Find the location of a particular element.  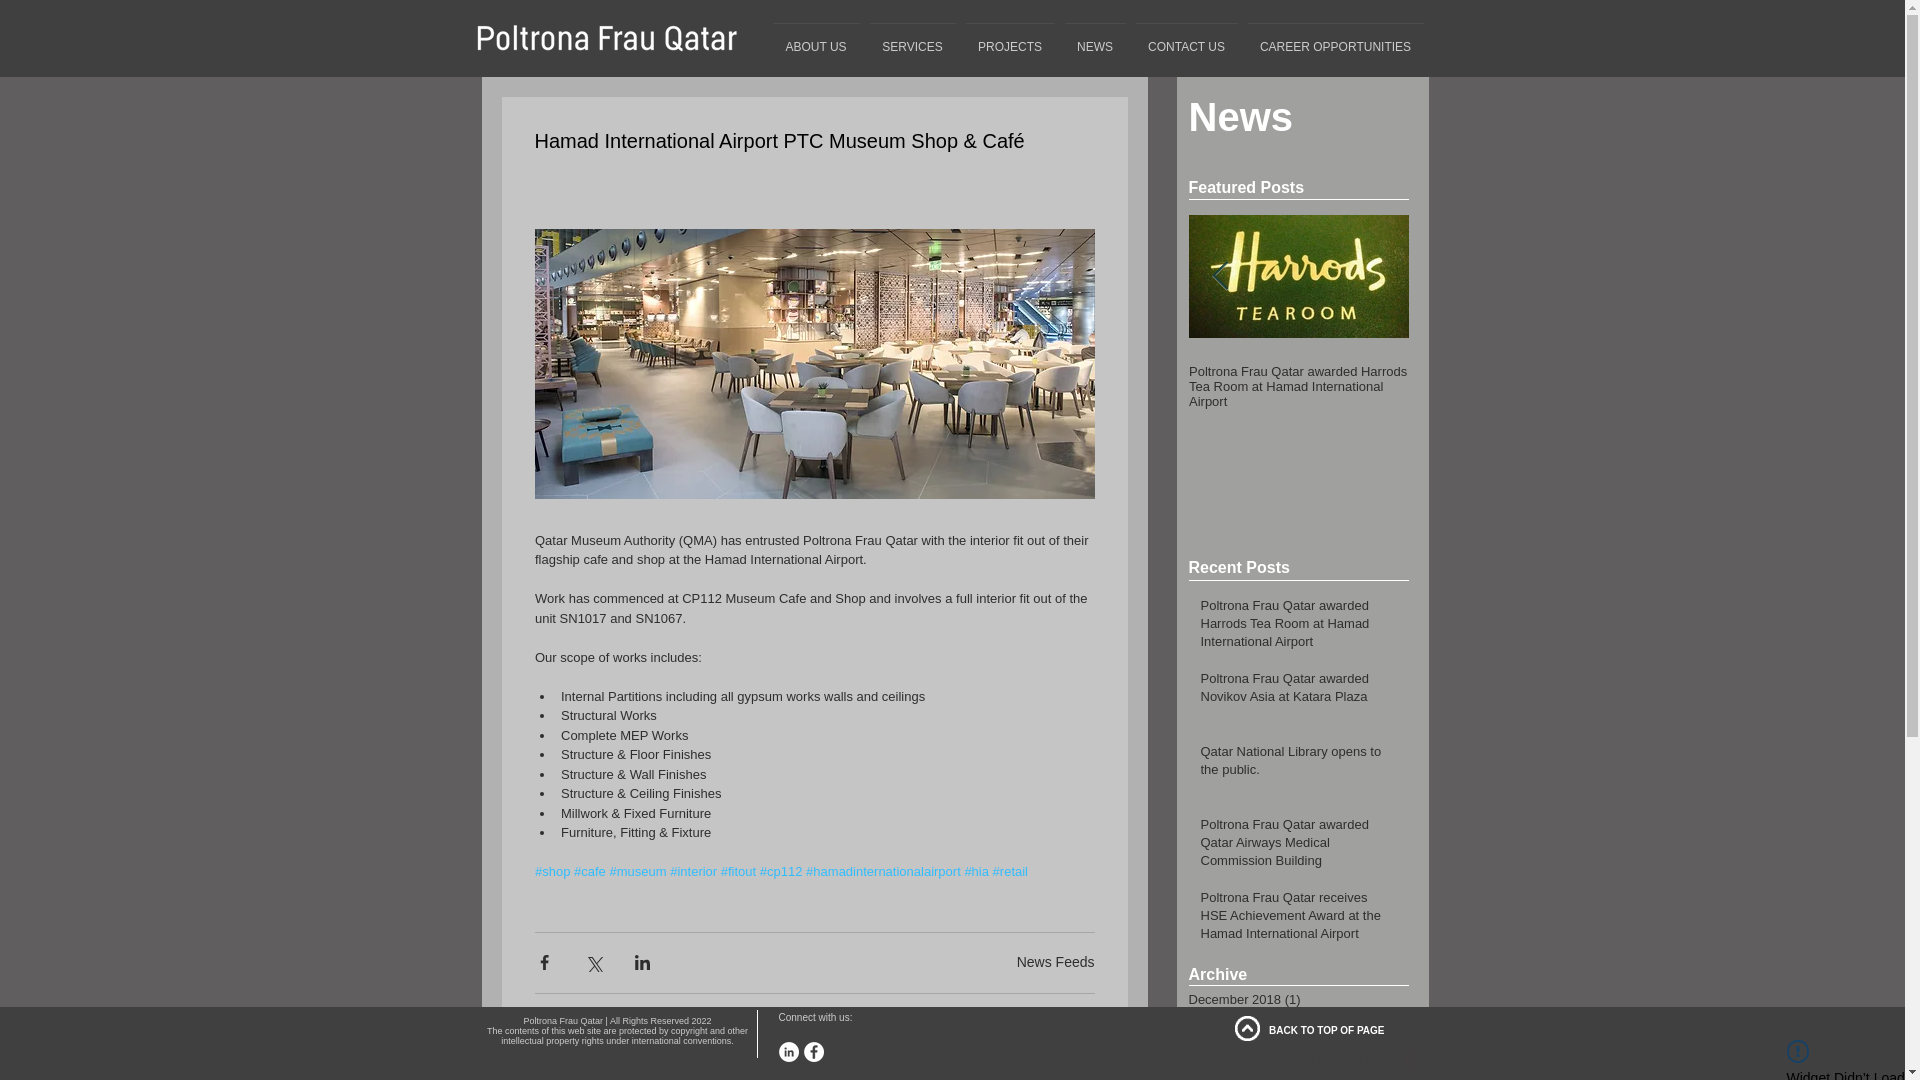

NEWS is located at coordinates (1094, 38).